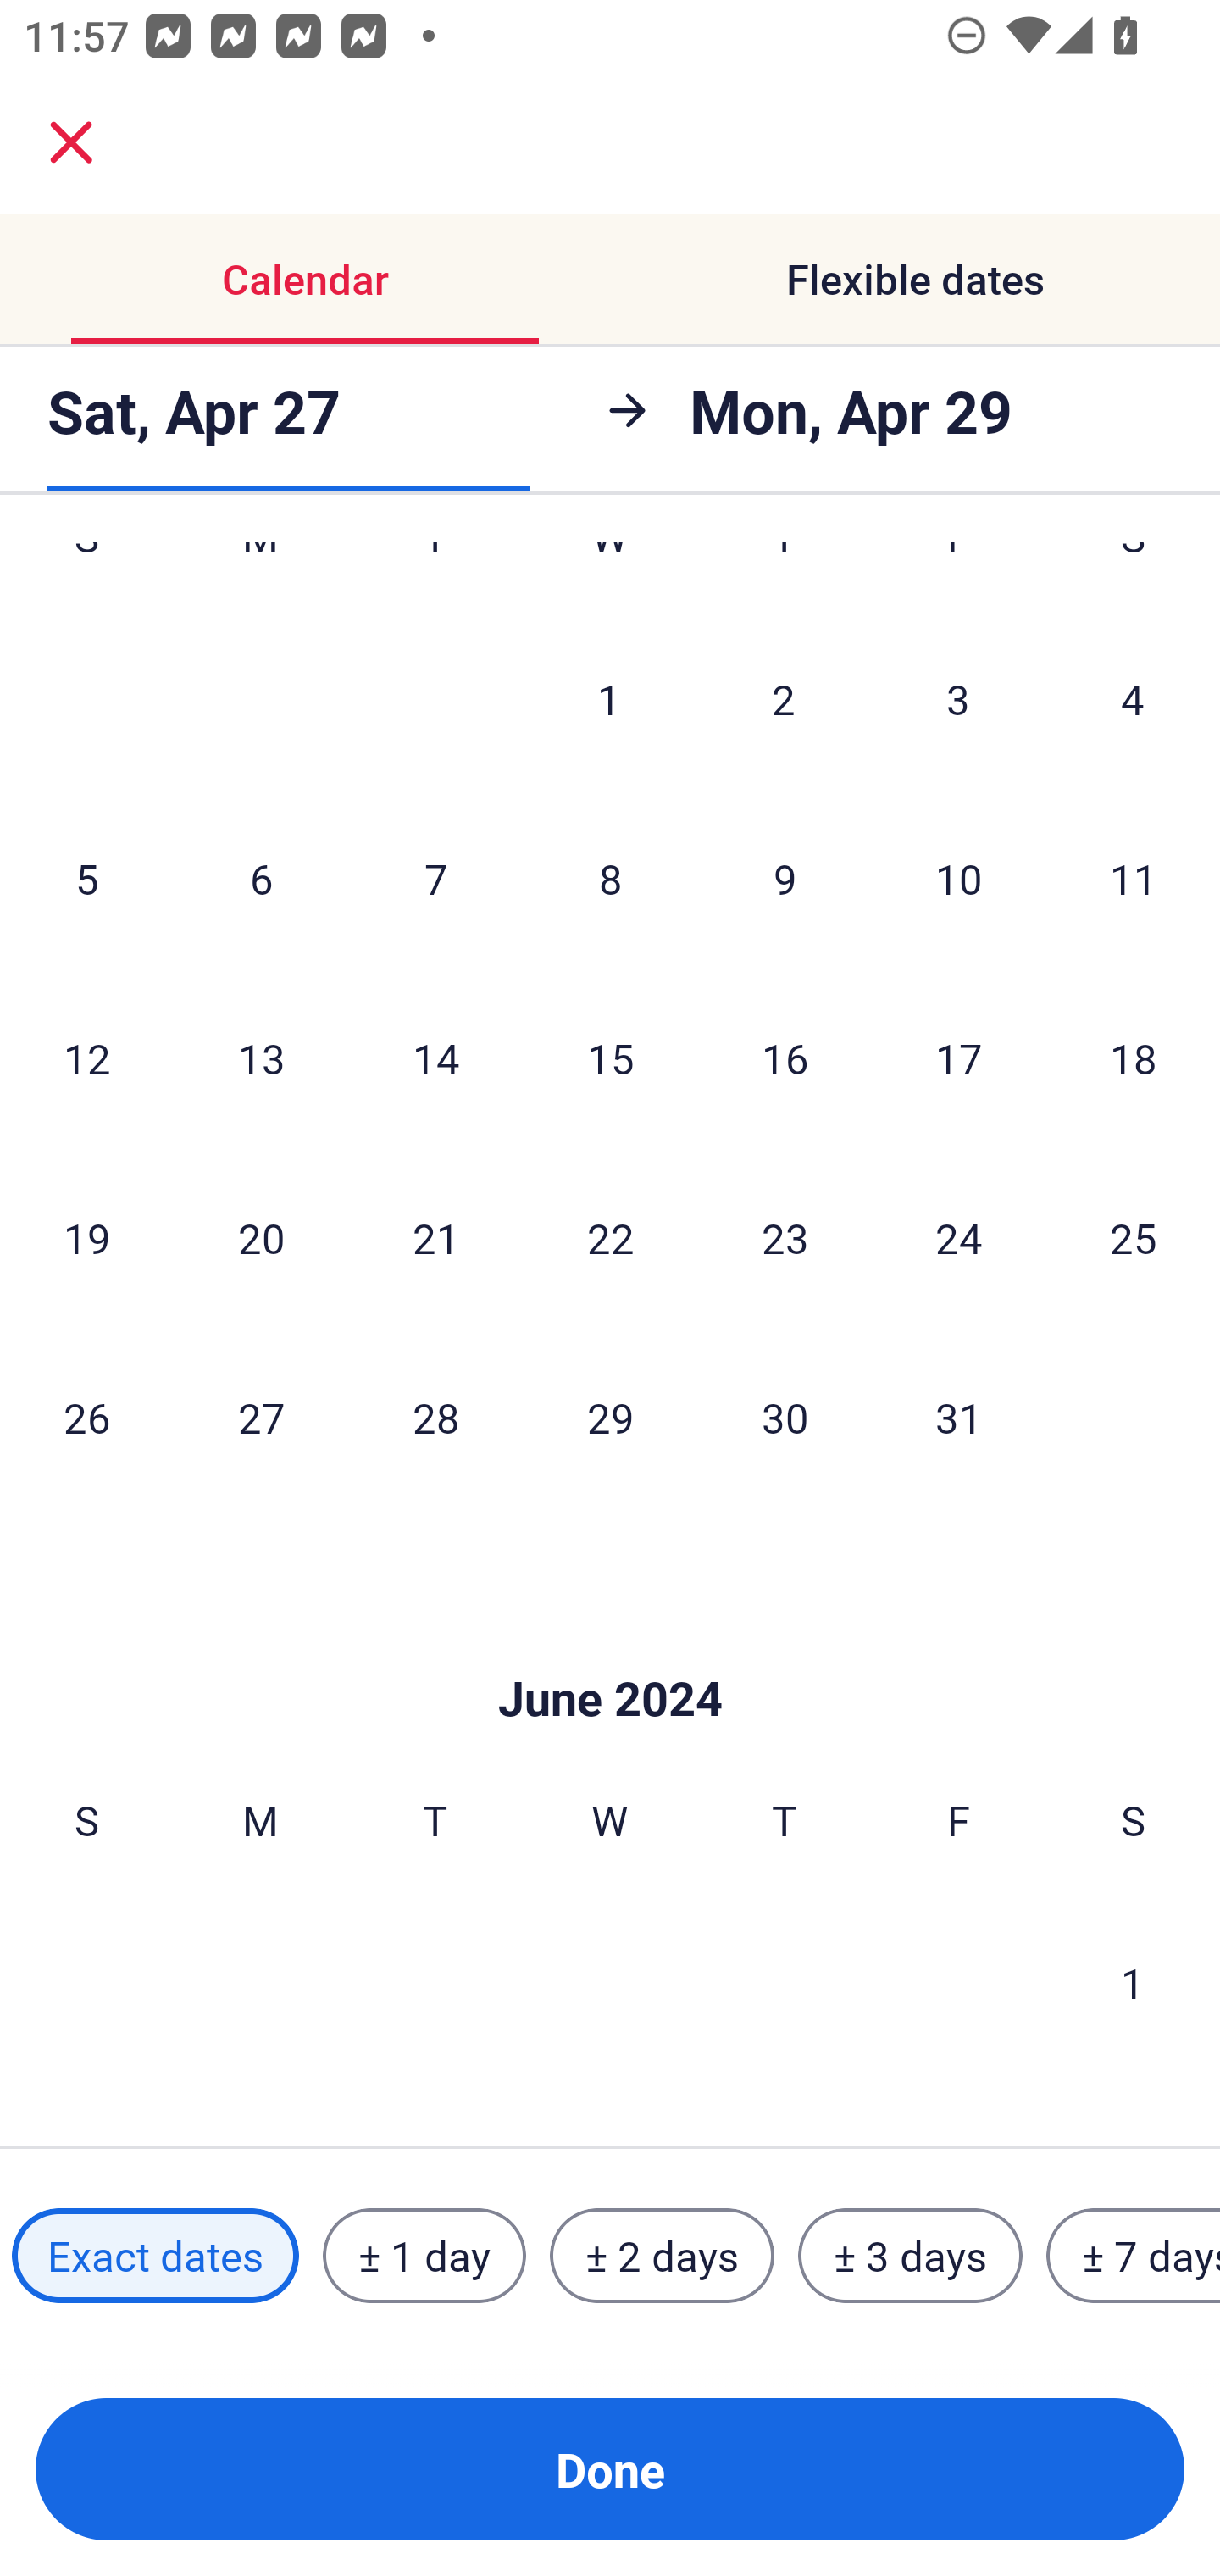 The image size is (1220, 2576). What do you see at coordinates (784, 699) in the screenshot?
I see `2 Thursday, May 2, 2024` at bounding box center [784, 699].